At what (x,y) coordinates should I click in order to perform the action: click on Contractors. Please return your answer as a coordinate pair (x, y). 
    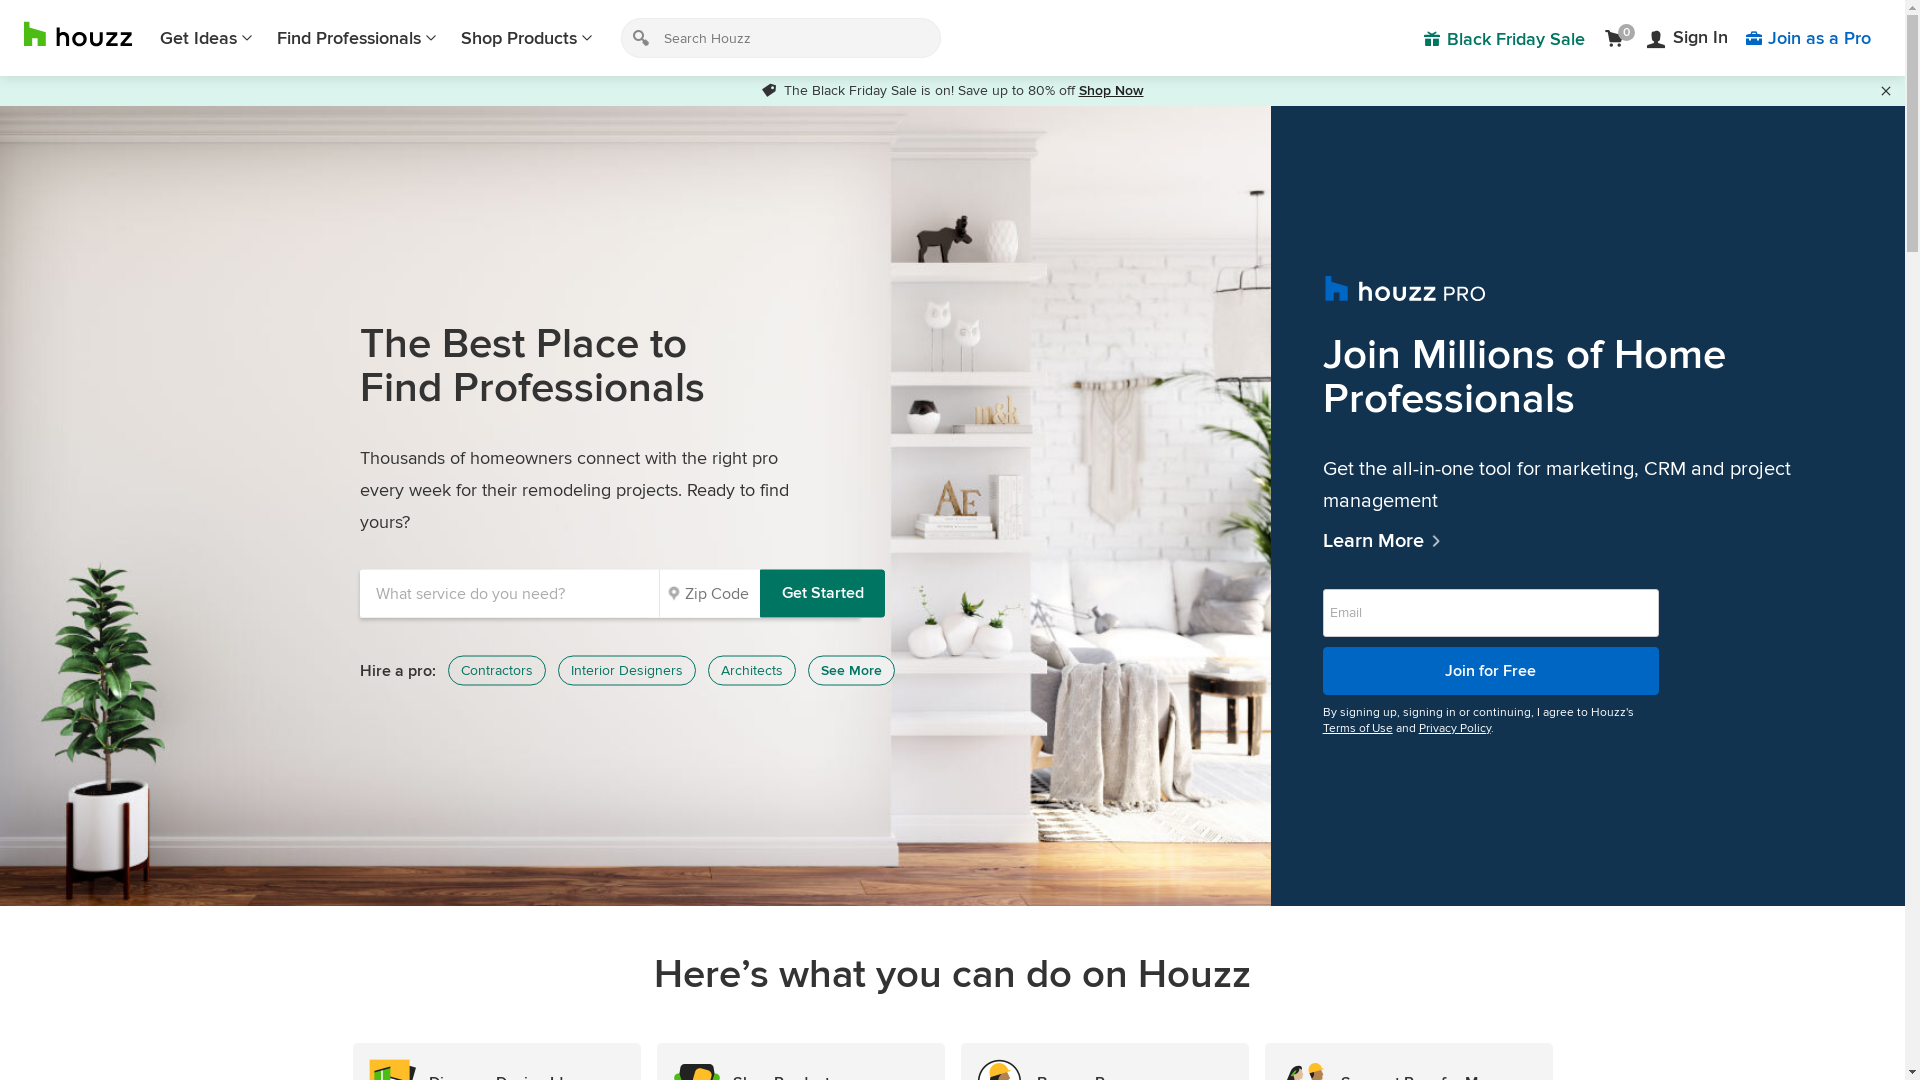
    Looking at the image, I should click on (497, 671).